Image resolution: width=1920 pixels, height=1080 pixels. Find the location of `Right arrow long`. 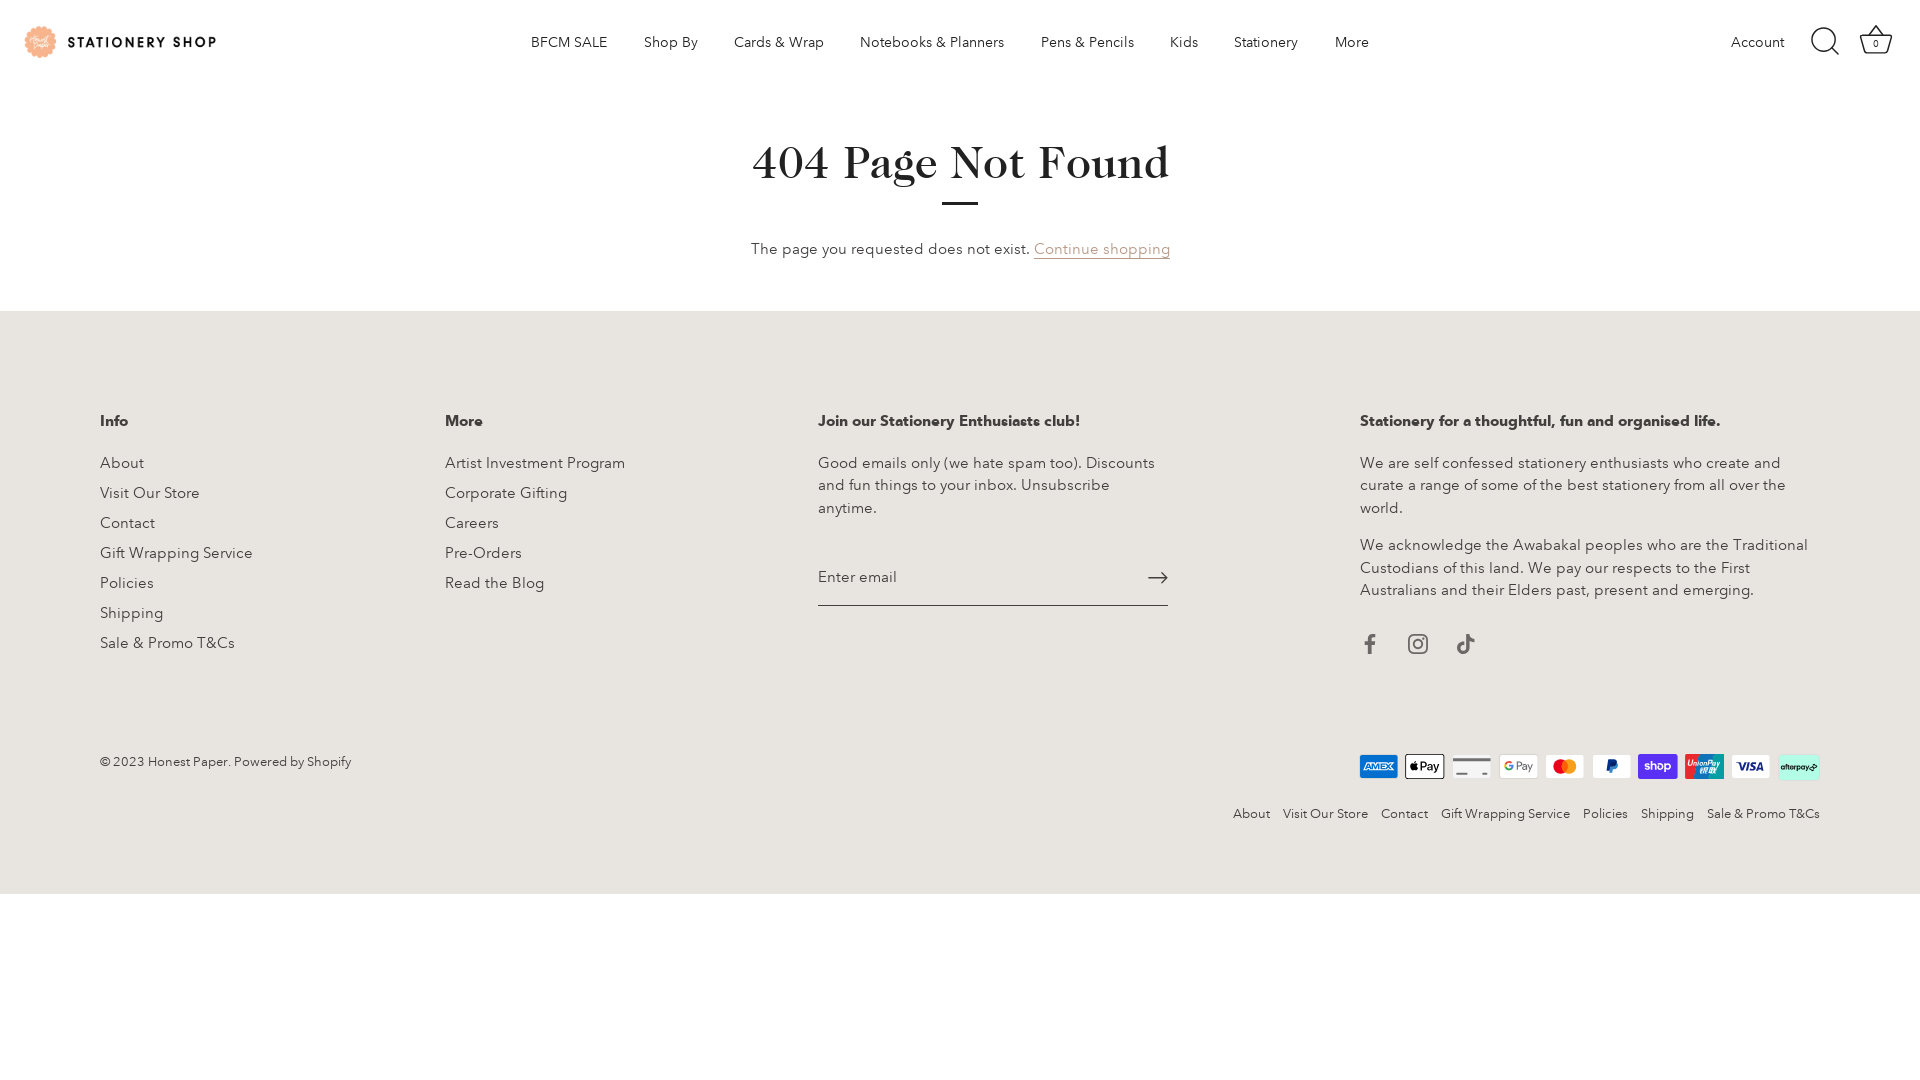

Right arrow long is located at coordinates (1158, 578).